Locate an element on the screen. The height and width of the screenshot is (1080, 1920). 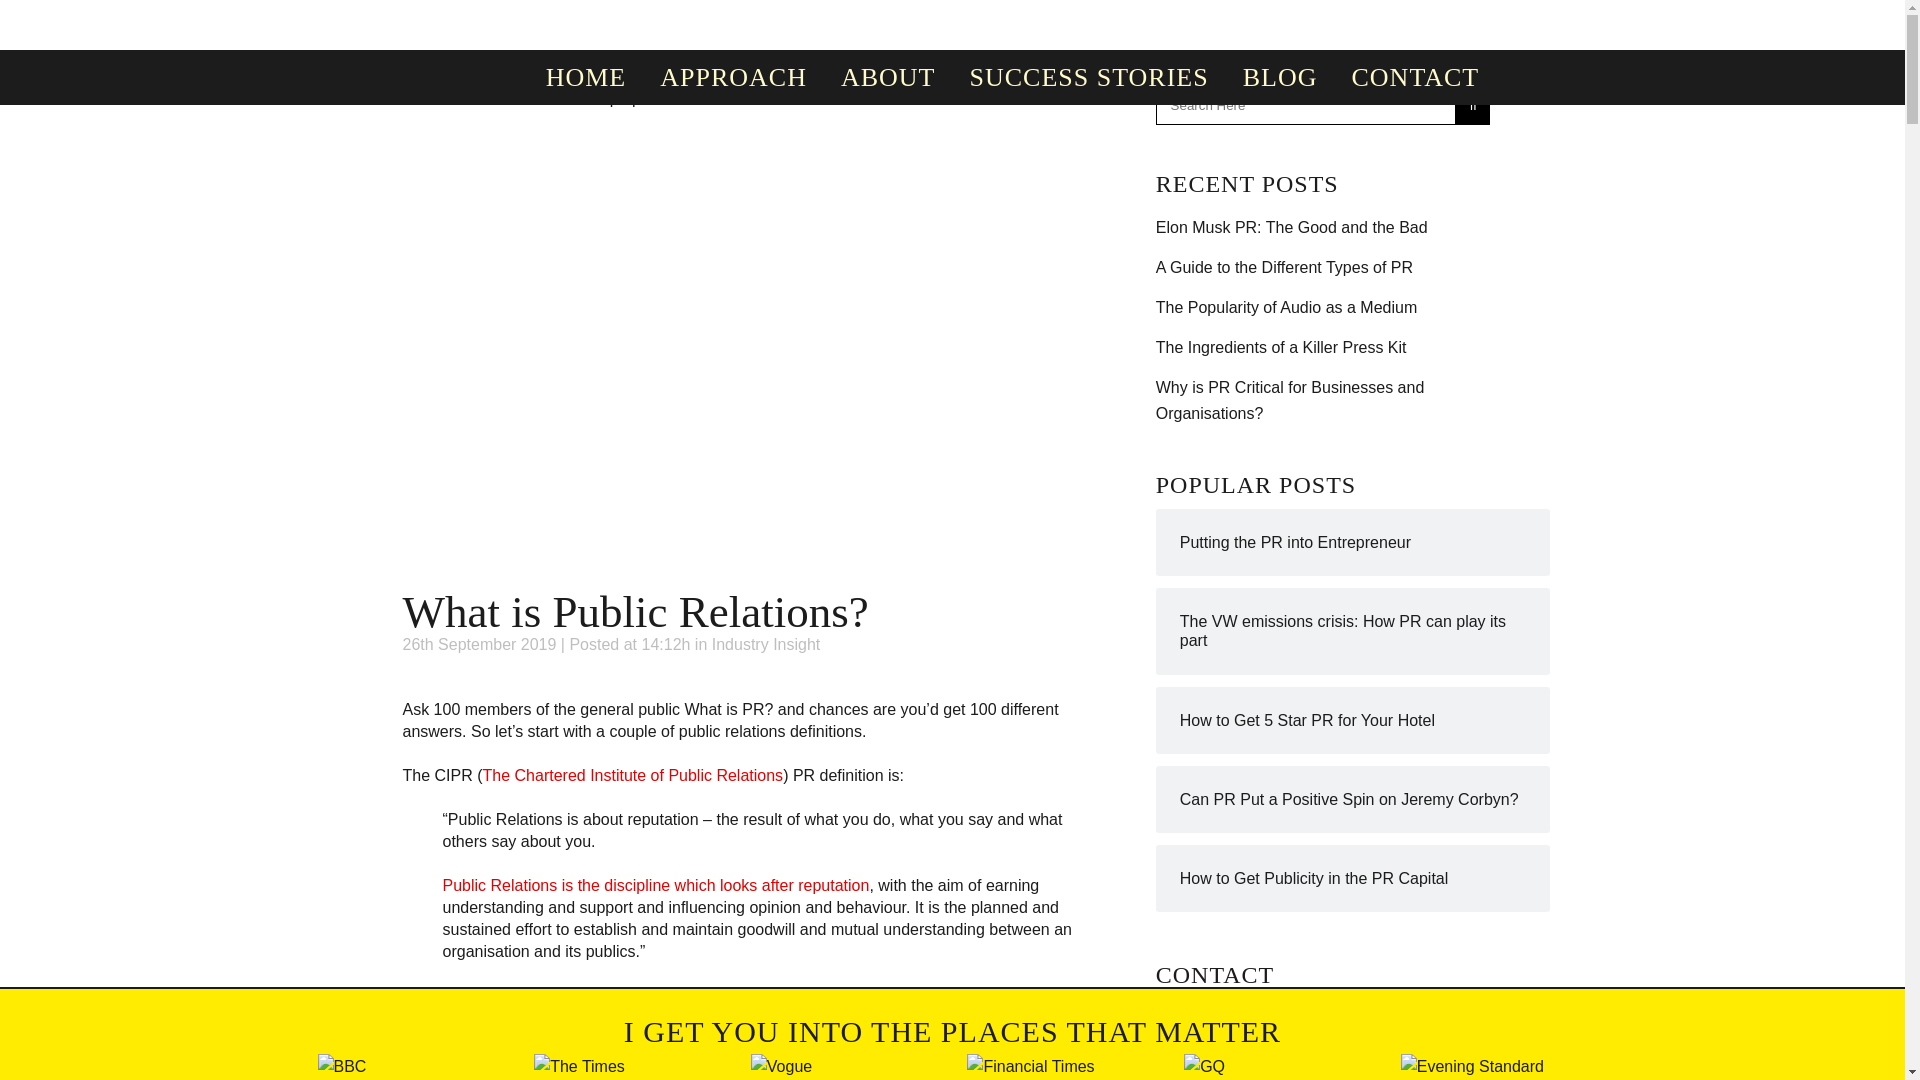
CONTACT is located at coordinates (1414, 76).